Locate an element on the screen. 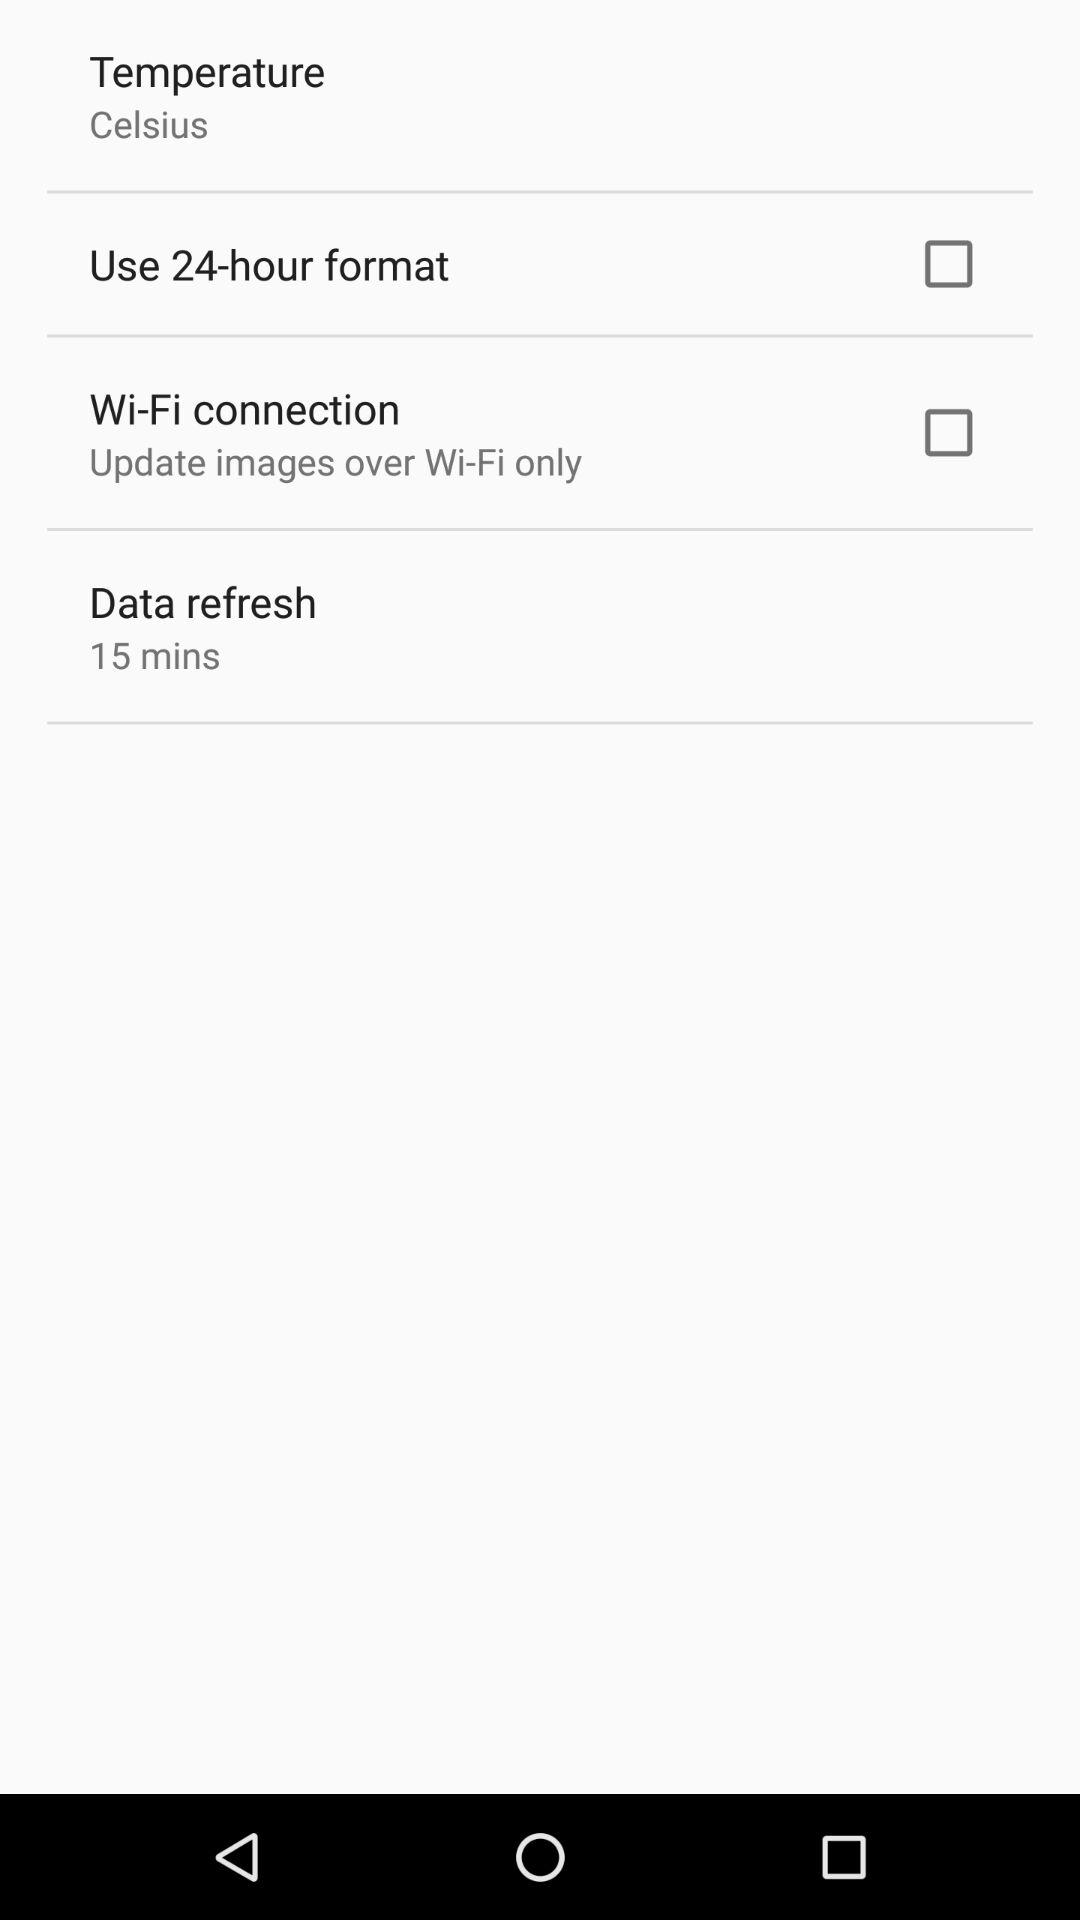  open icon below the wi-fi connection icon is located at coordinates (335, 461).